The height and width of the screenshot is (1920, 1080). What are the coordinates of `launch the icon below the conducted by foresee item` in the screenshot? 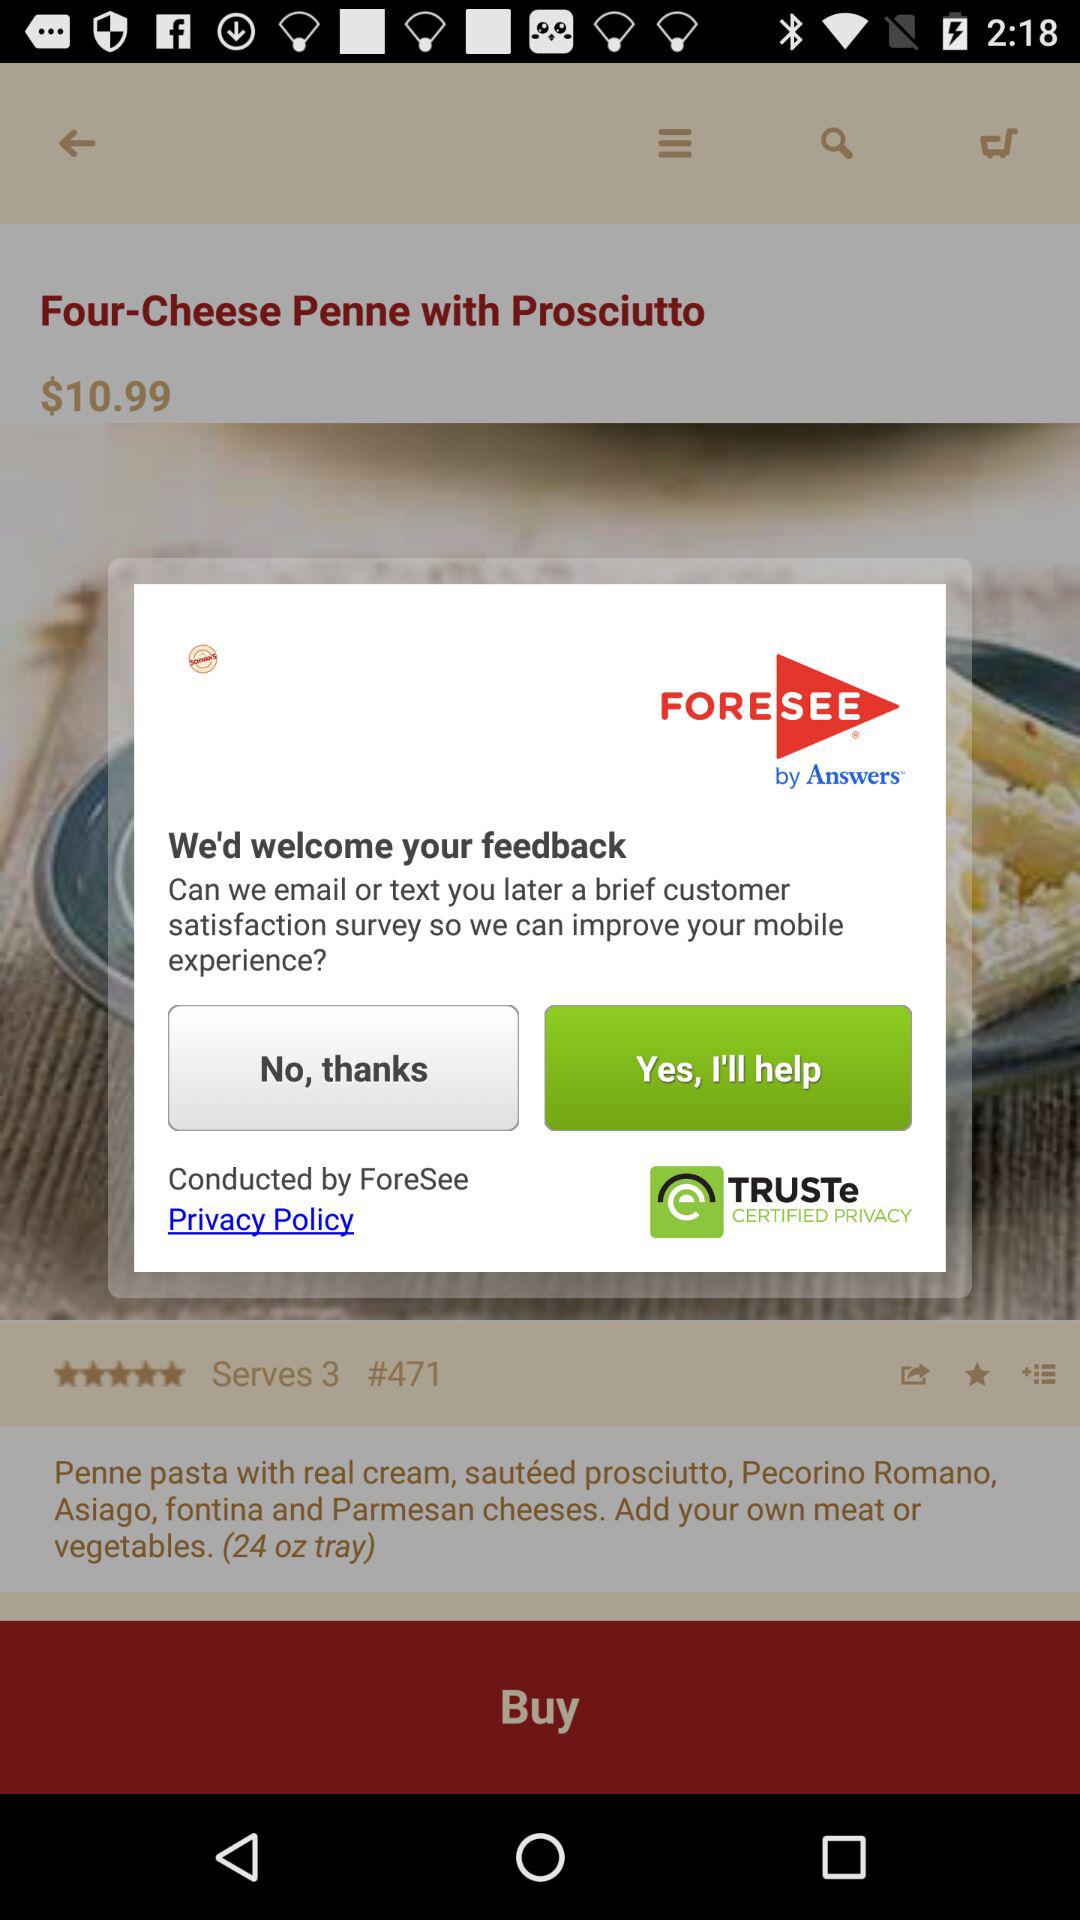 It's located at (260, 1218).